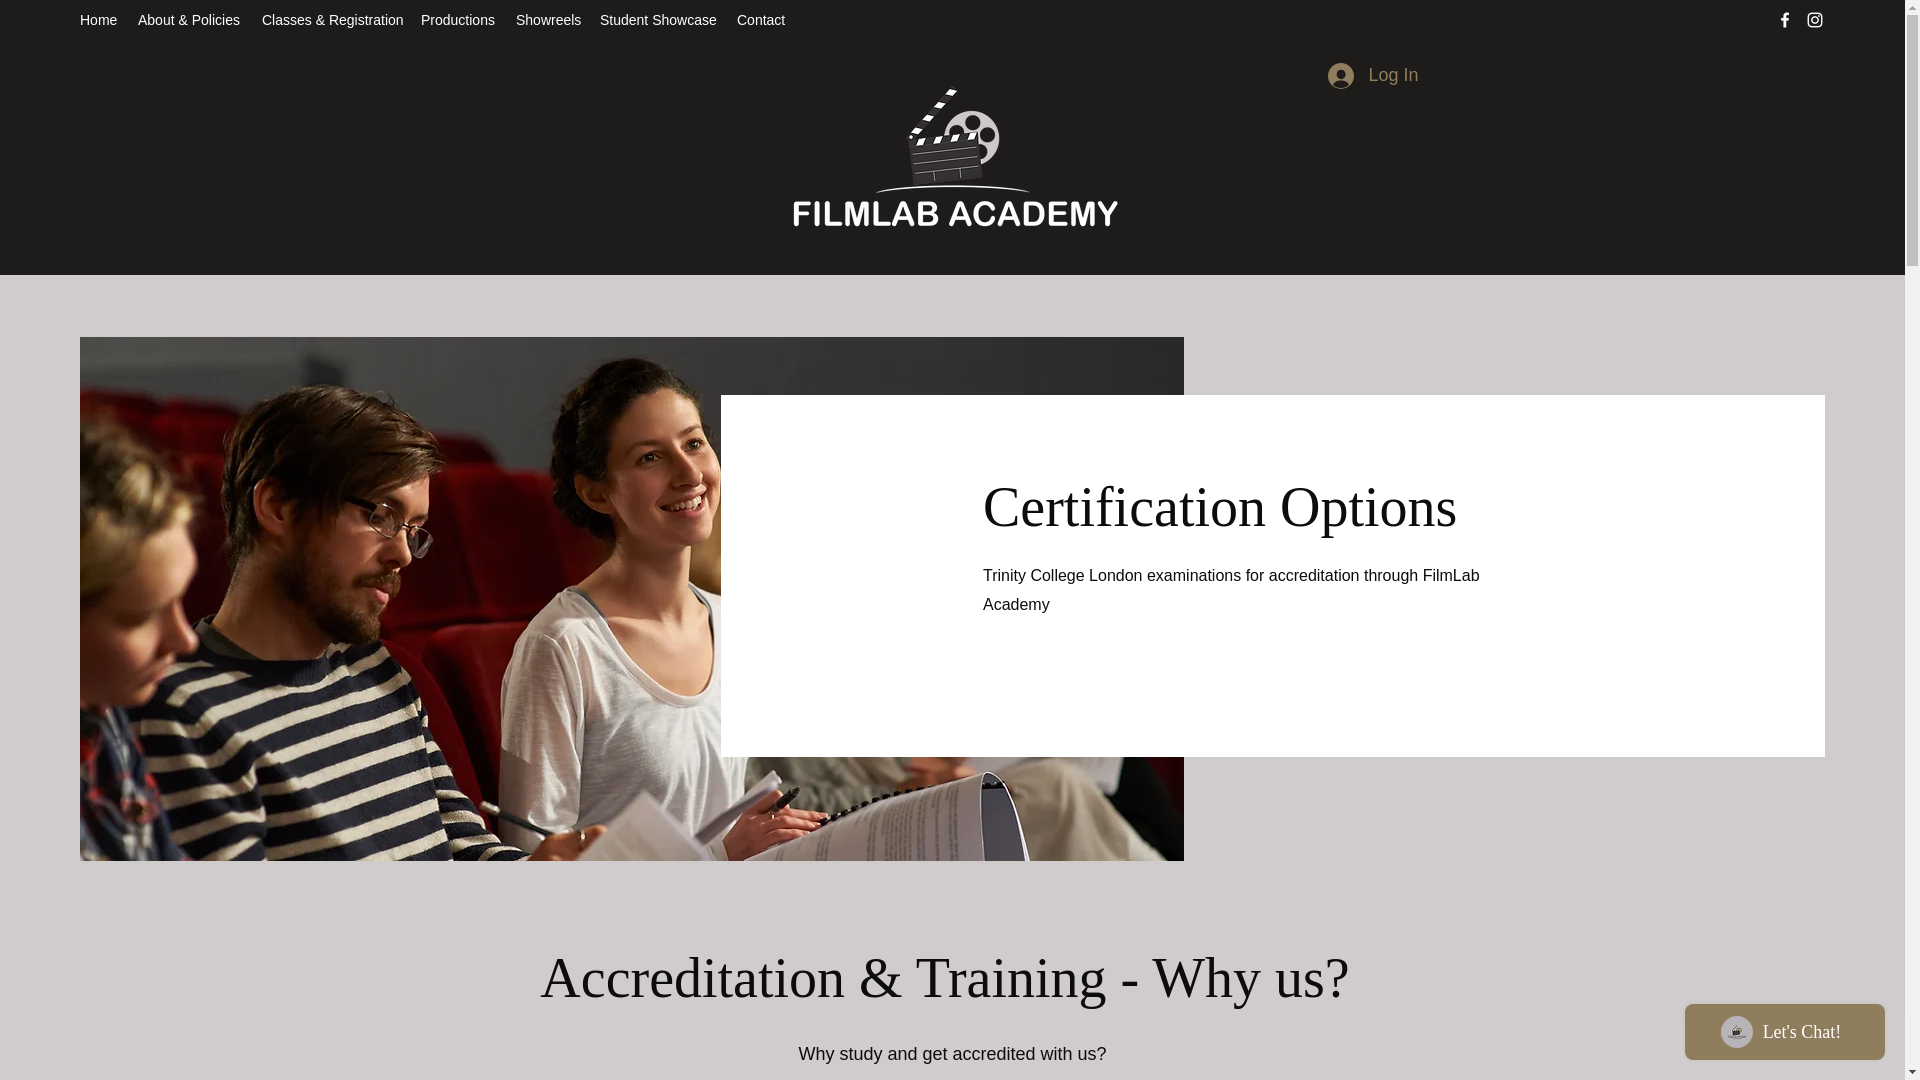  I want to click on Log In, so click(1372, 76).